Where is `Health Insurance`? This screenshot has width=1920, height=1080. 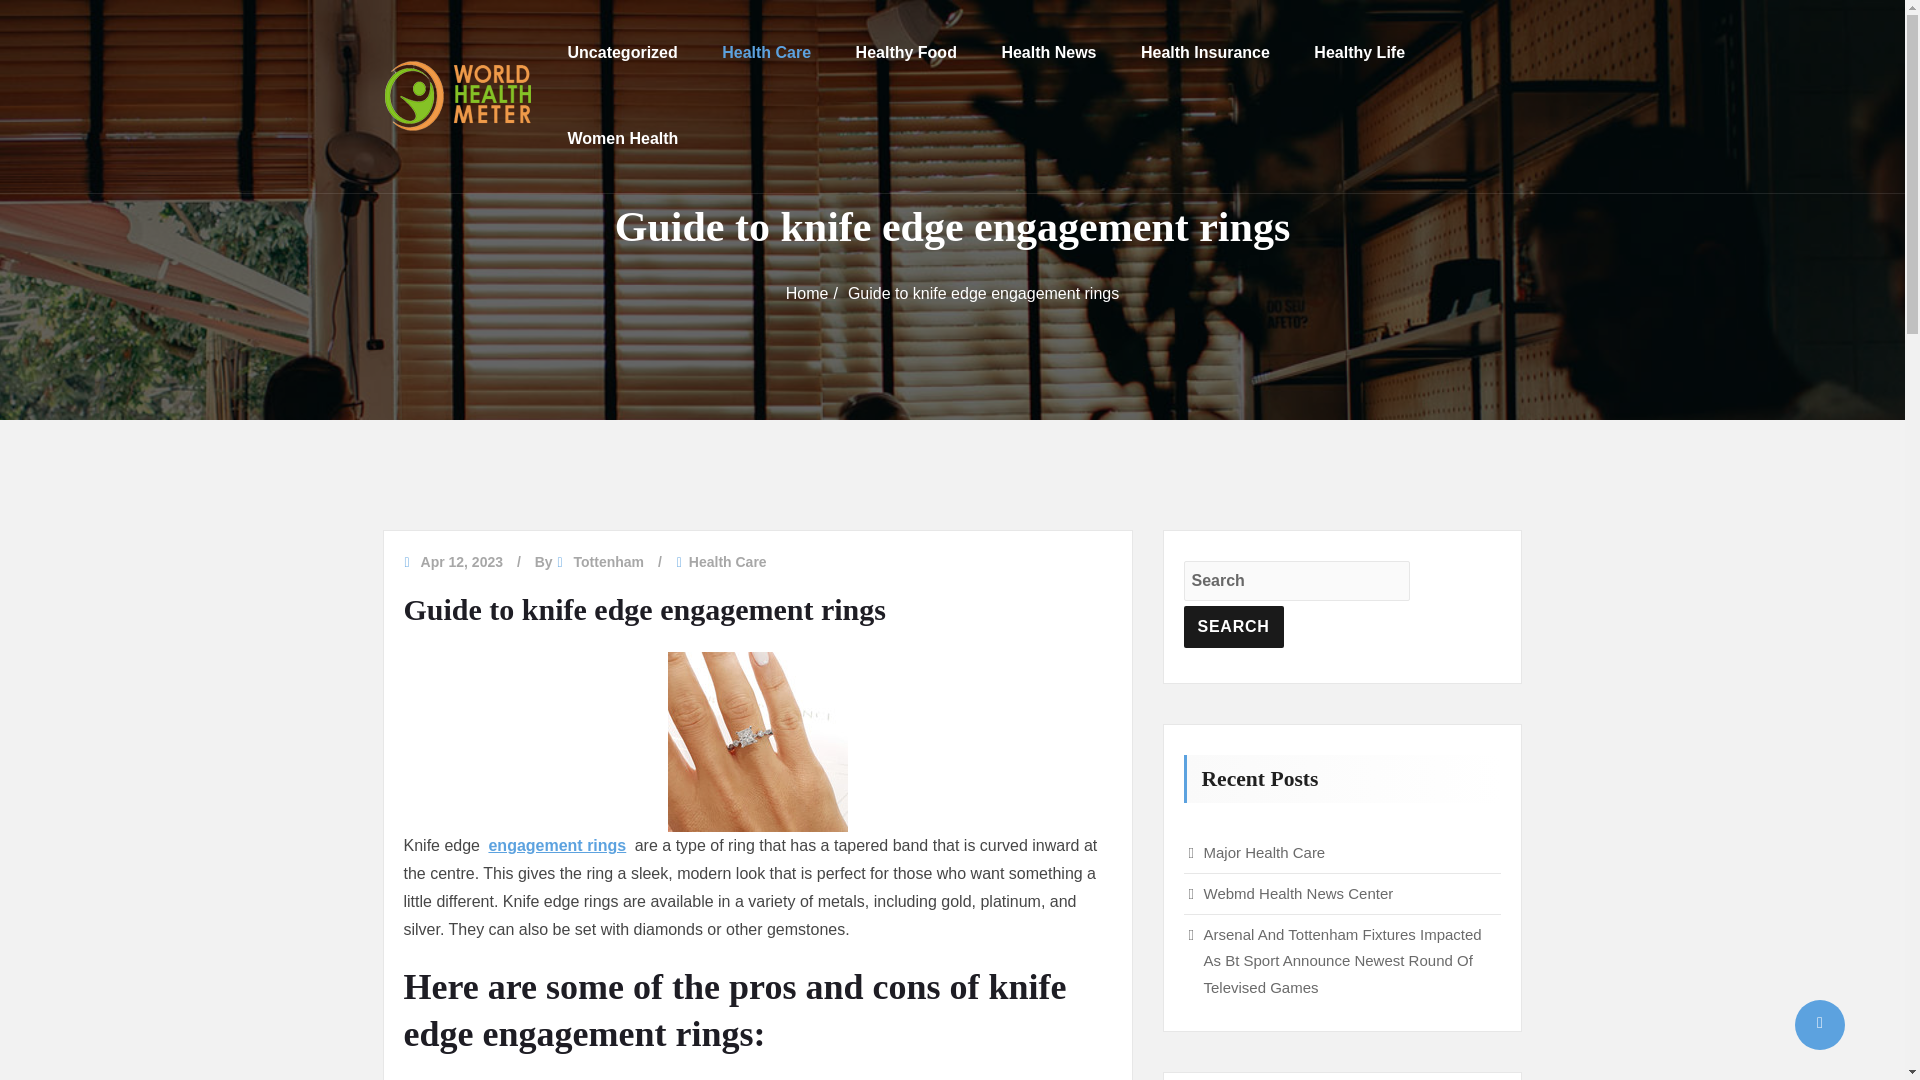 Health Insurance is located at coordinates (1204, 52).